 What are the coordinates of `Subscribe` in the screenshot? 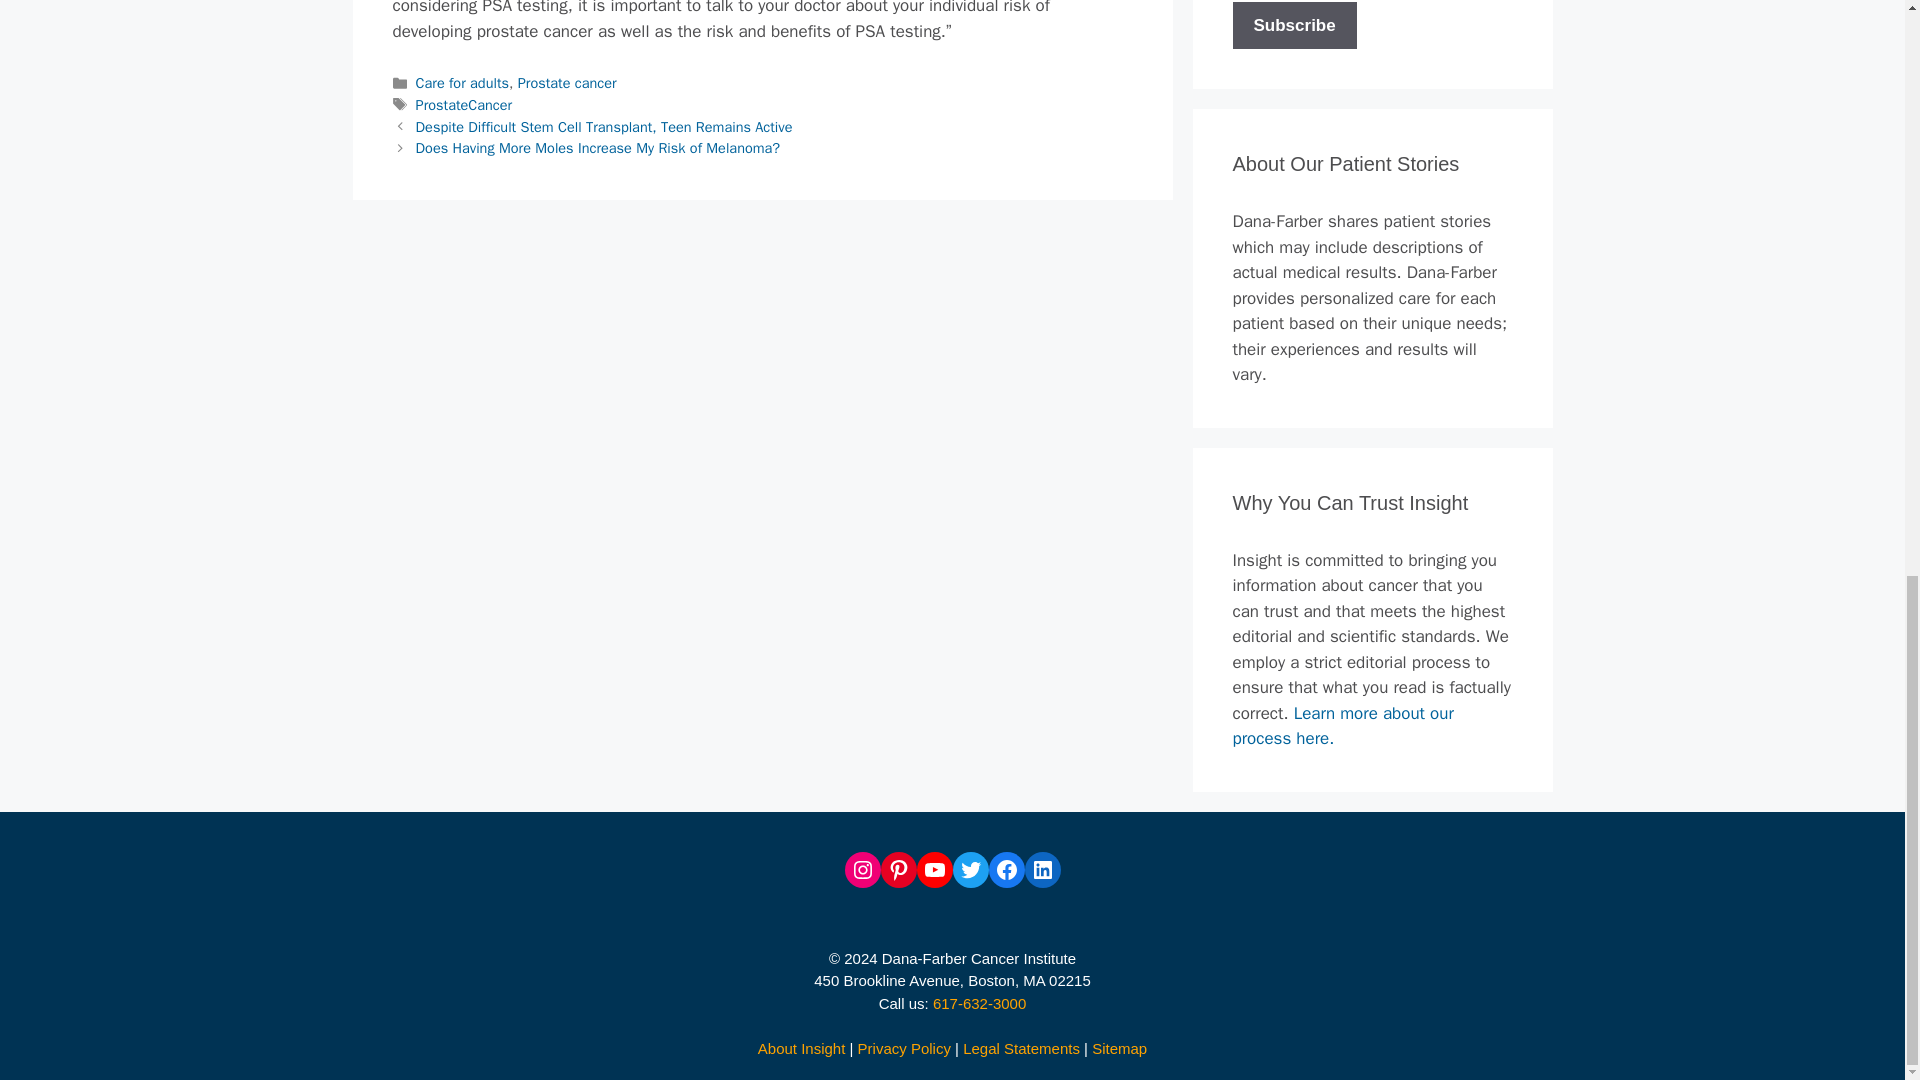 It's located at (1294, 24).